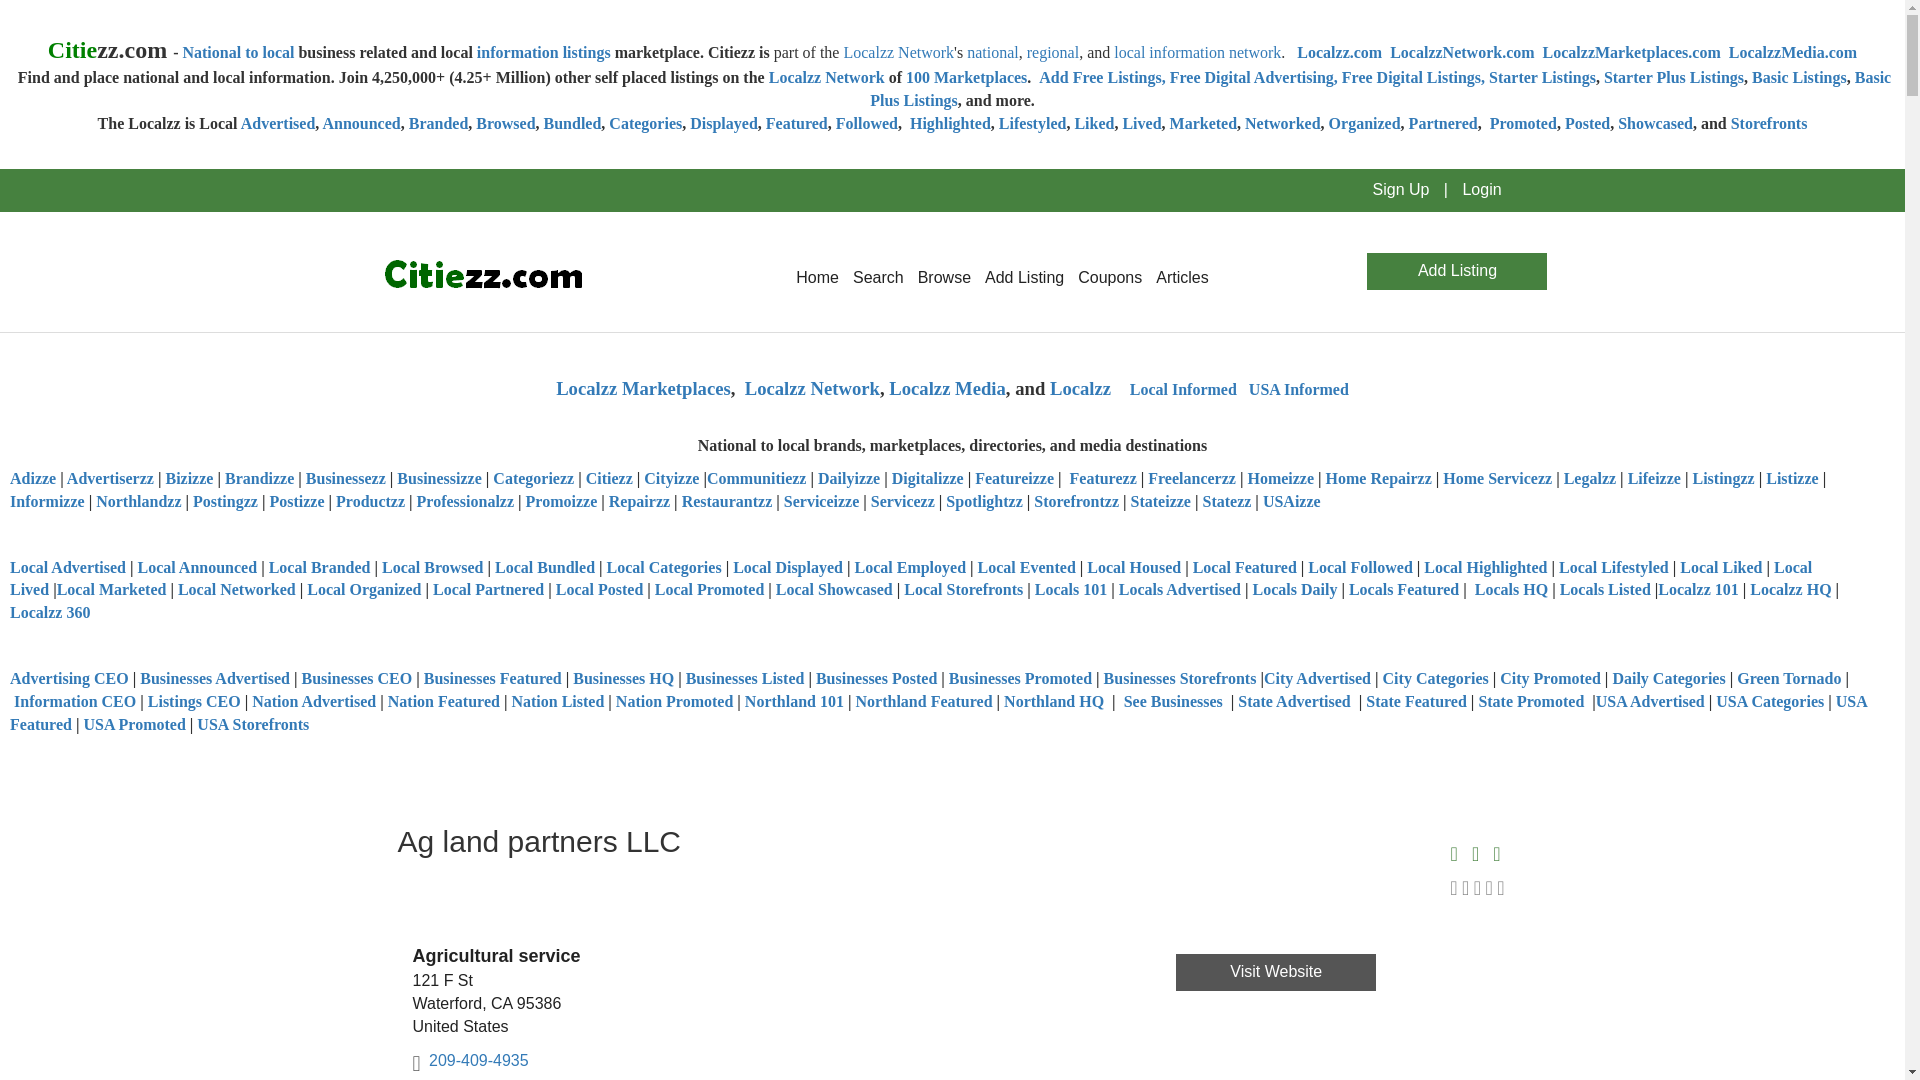  Describe the element at coordinates (1093, 122) in the screenshot. I see `Liked` at that location.